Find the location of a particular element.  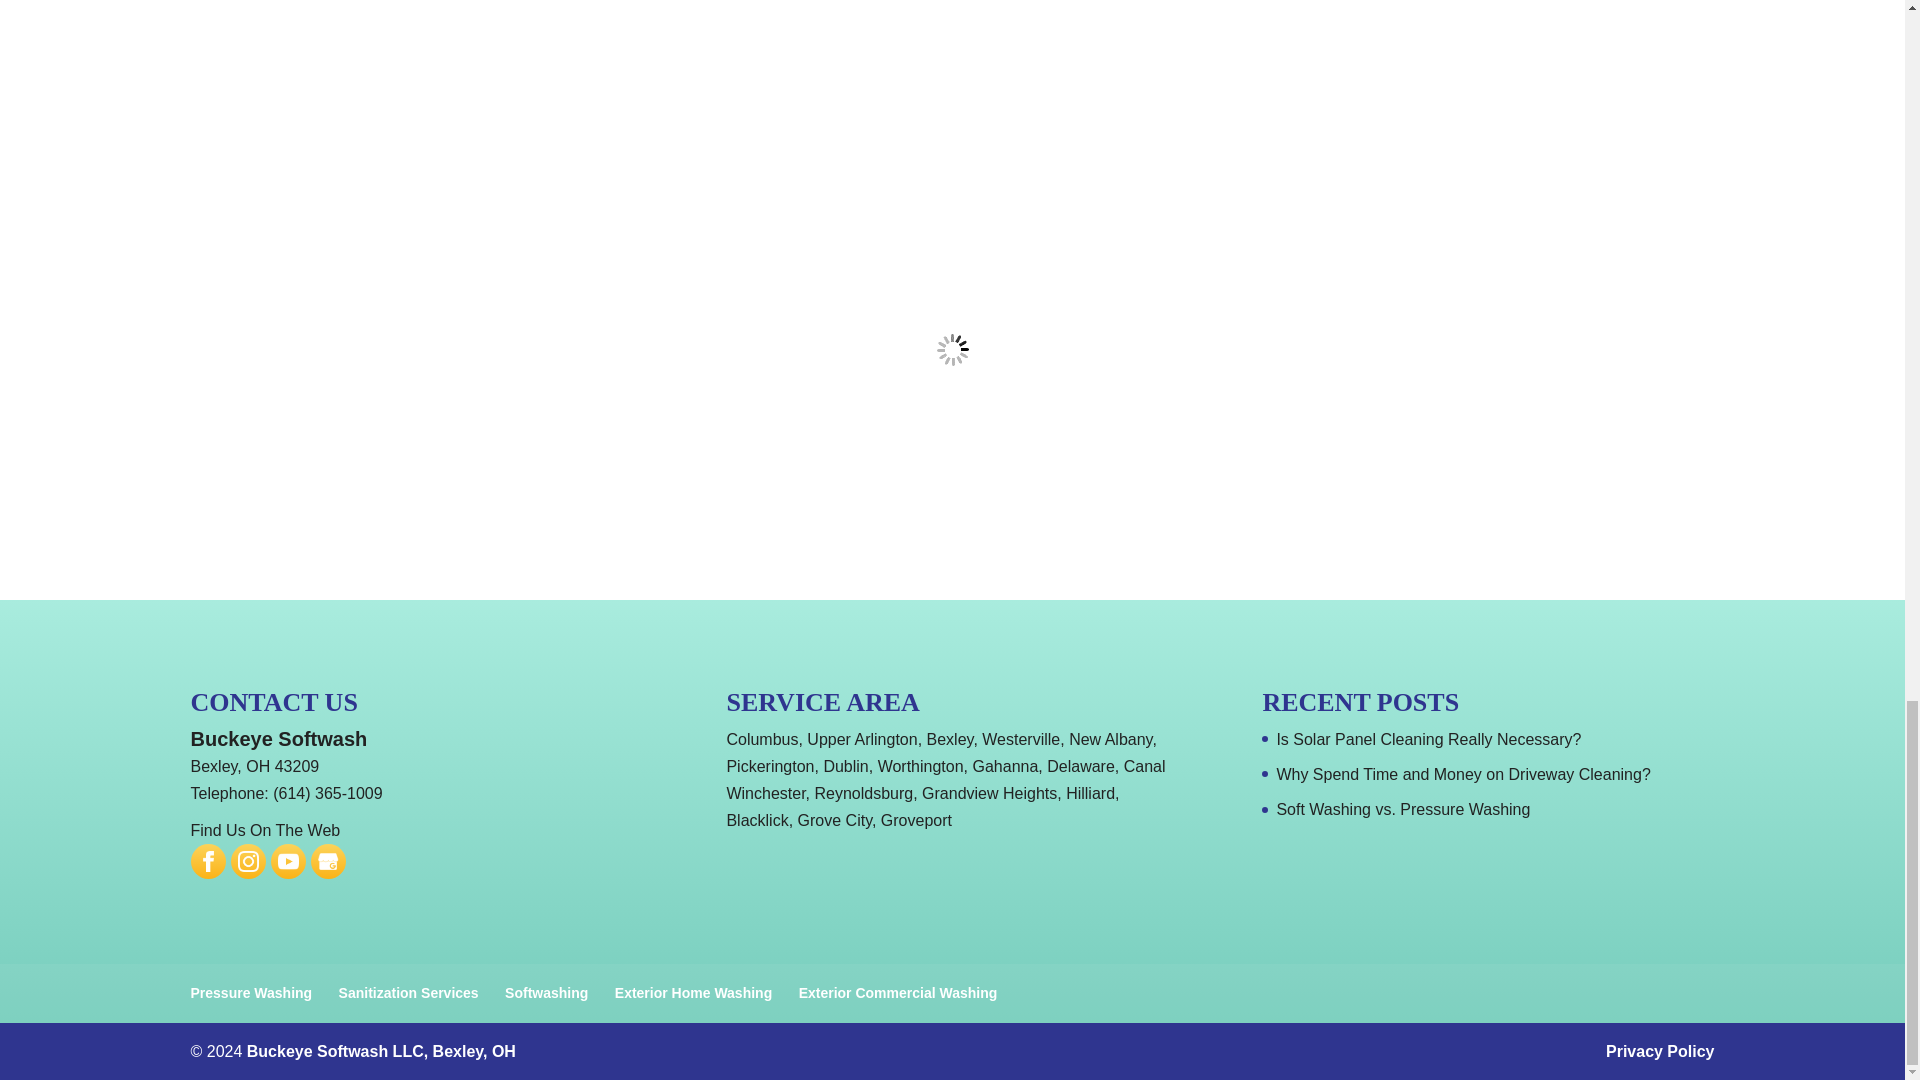

Facebook is located at coordinates (208, 861).